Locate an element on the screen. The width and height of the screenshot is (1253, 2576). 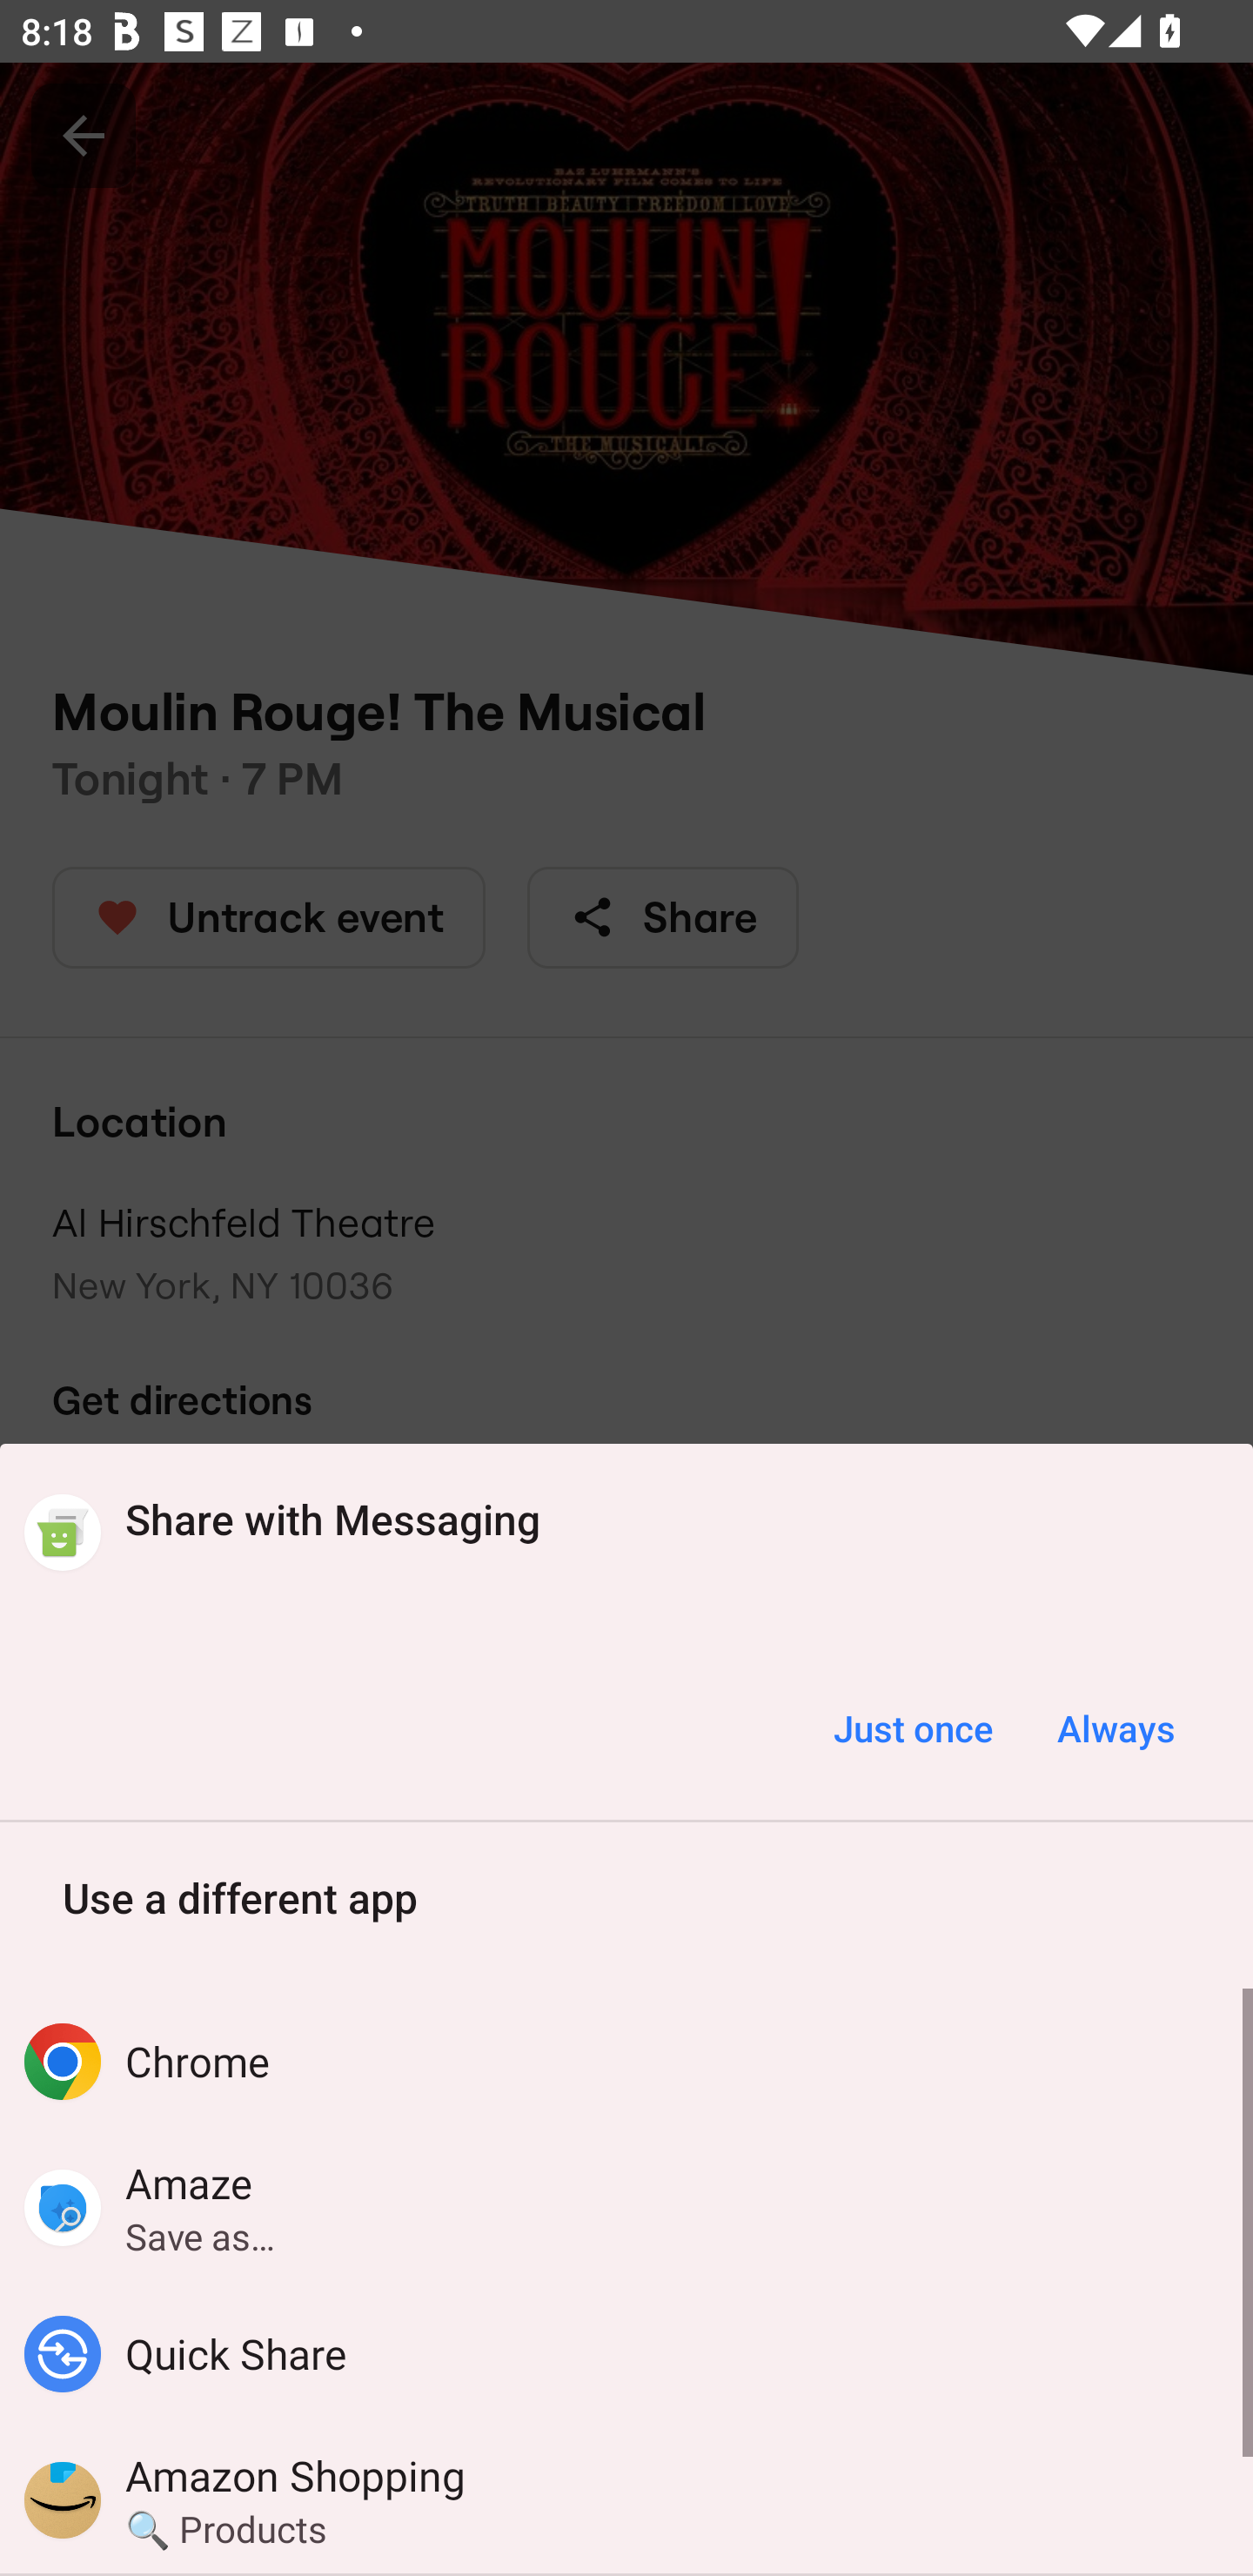
Just once is located at coordinates (913, 1728).